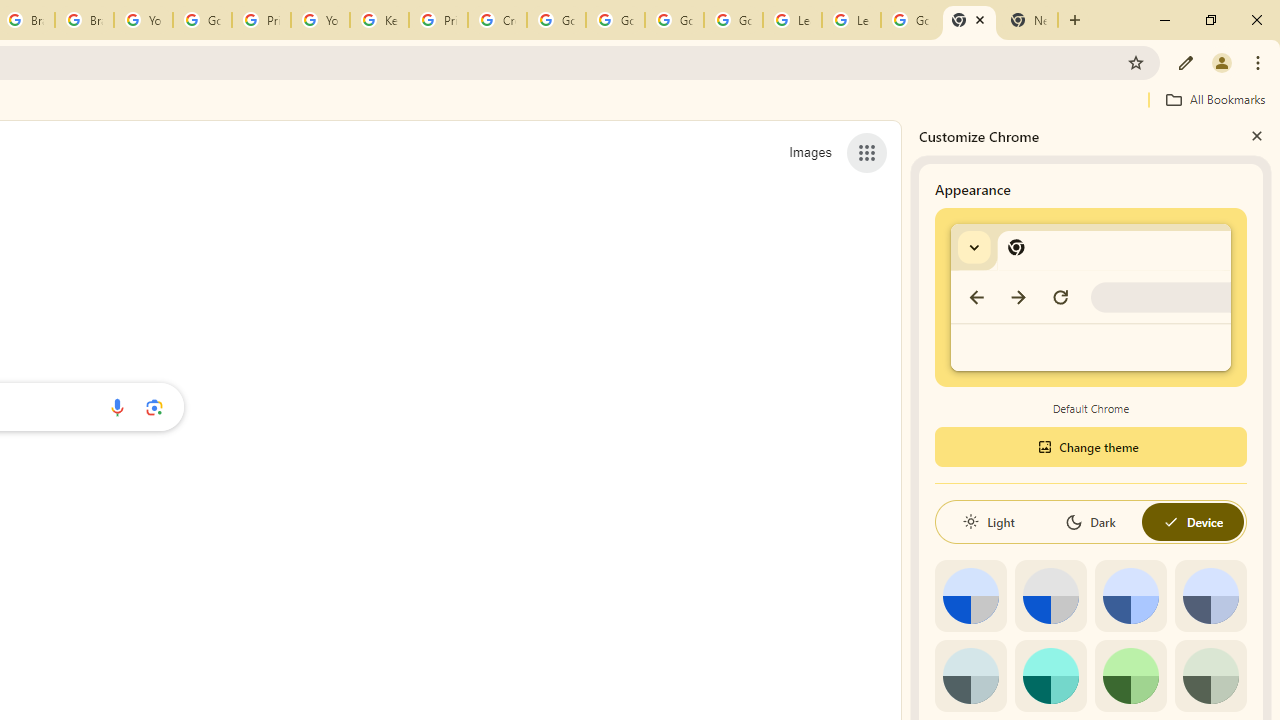 This screenshot has width=1280, height=720. I want to click on Google Account Help, so click(556, 20).